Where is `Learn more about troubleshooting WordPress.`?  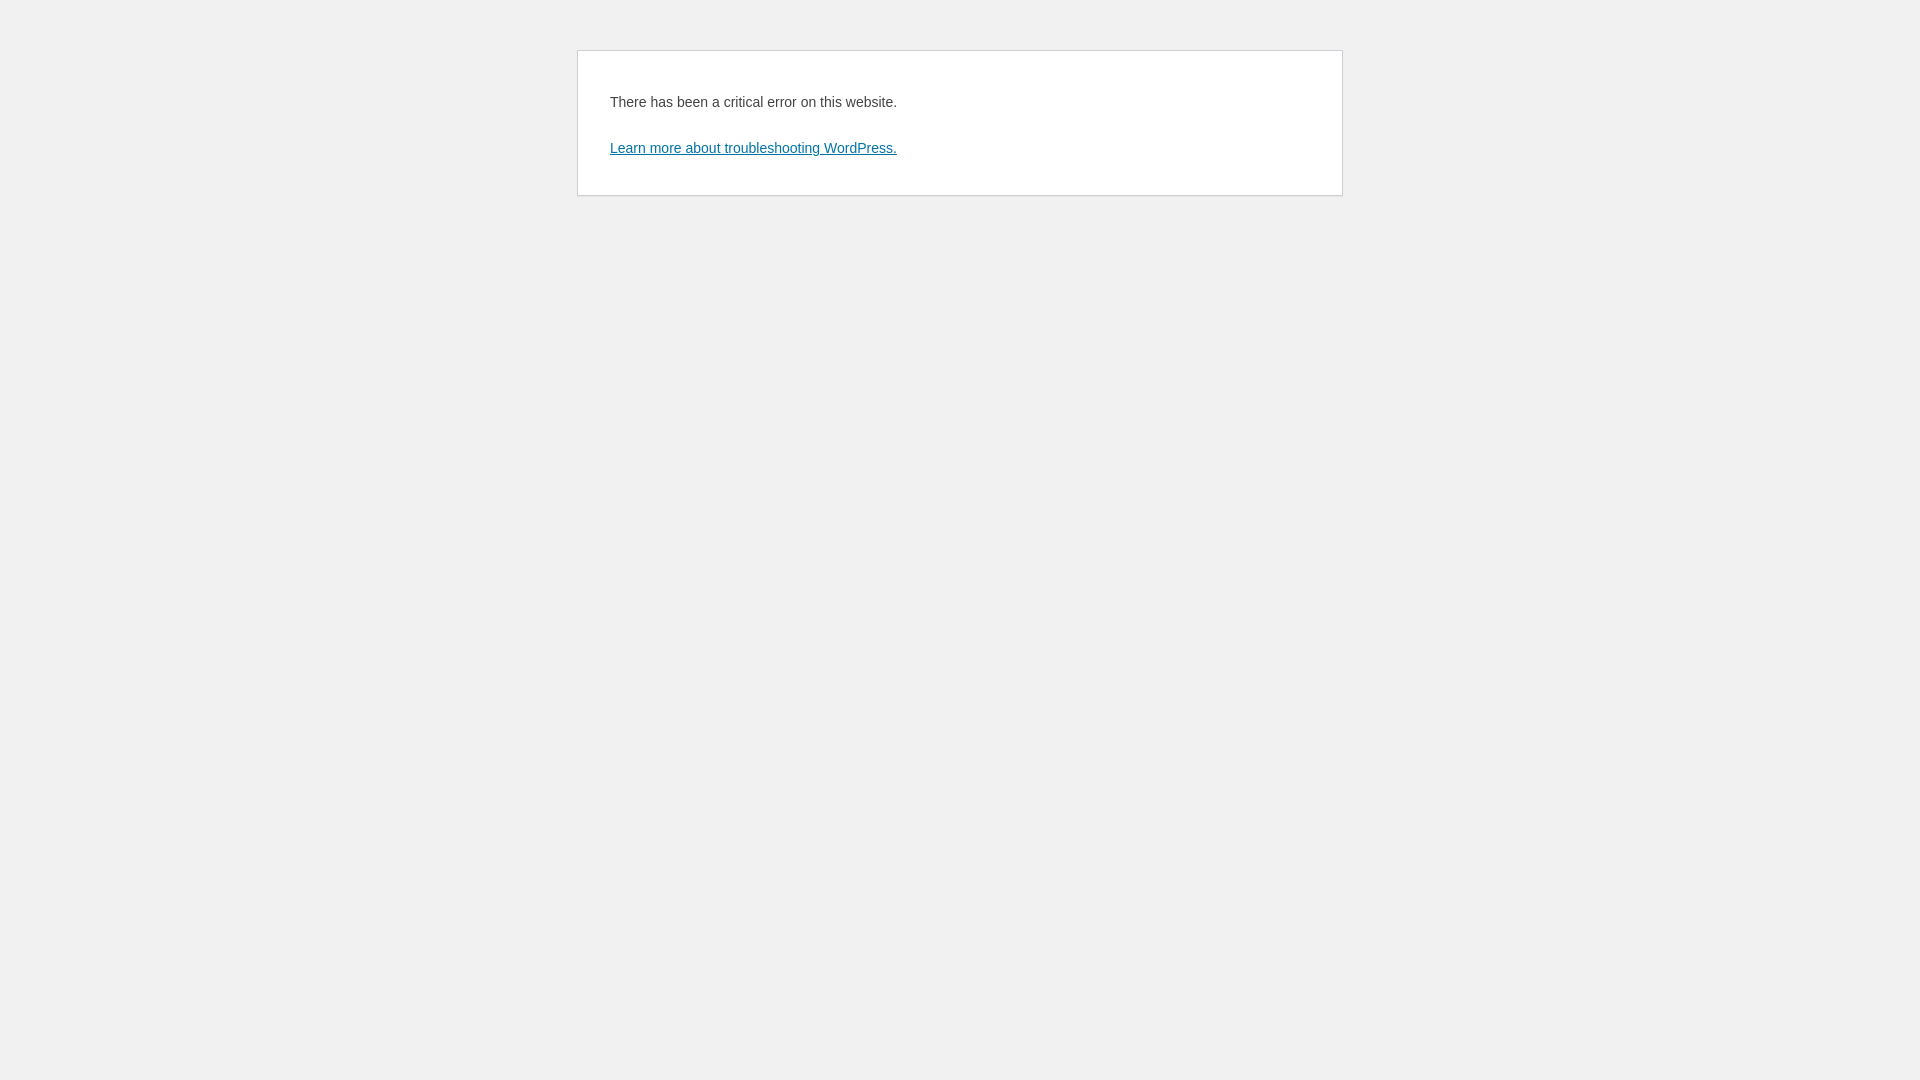 Learn more about troubleshooting WordPress. is located at coordinates (754, 148).